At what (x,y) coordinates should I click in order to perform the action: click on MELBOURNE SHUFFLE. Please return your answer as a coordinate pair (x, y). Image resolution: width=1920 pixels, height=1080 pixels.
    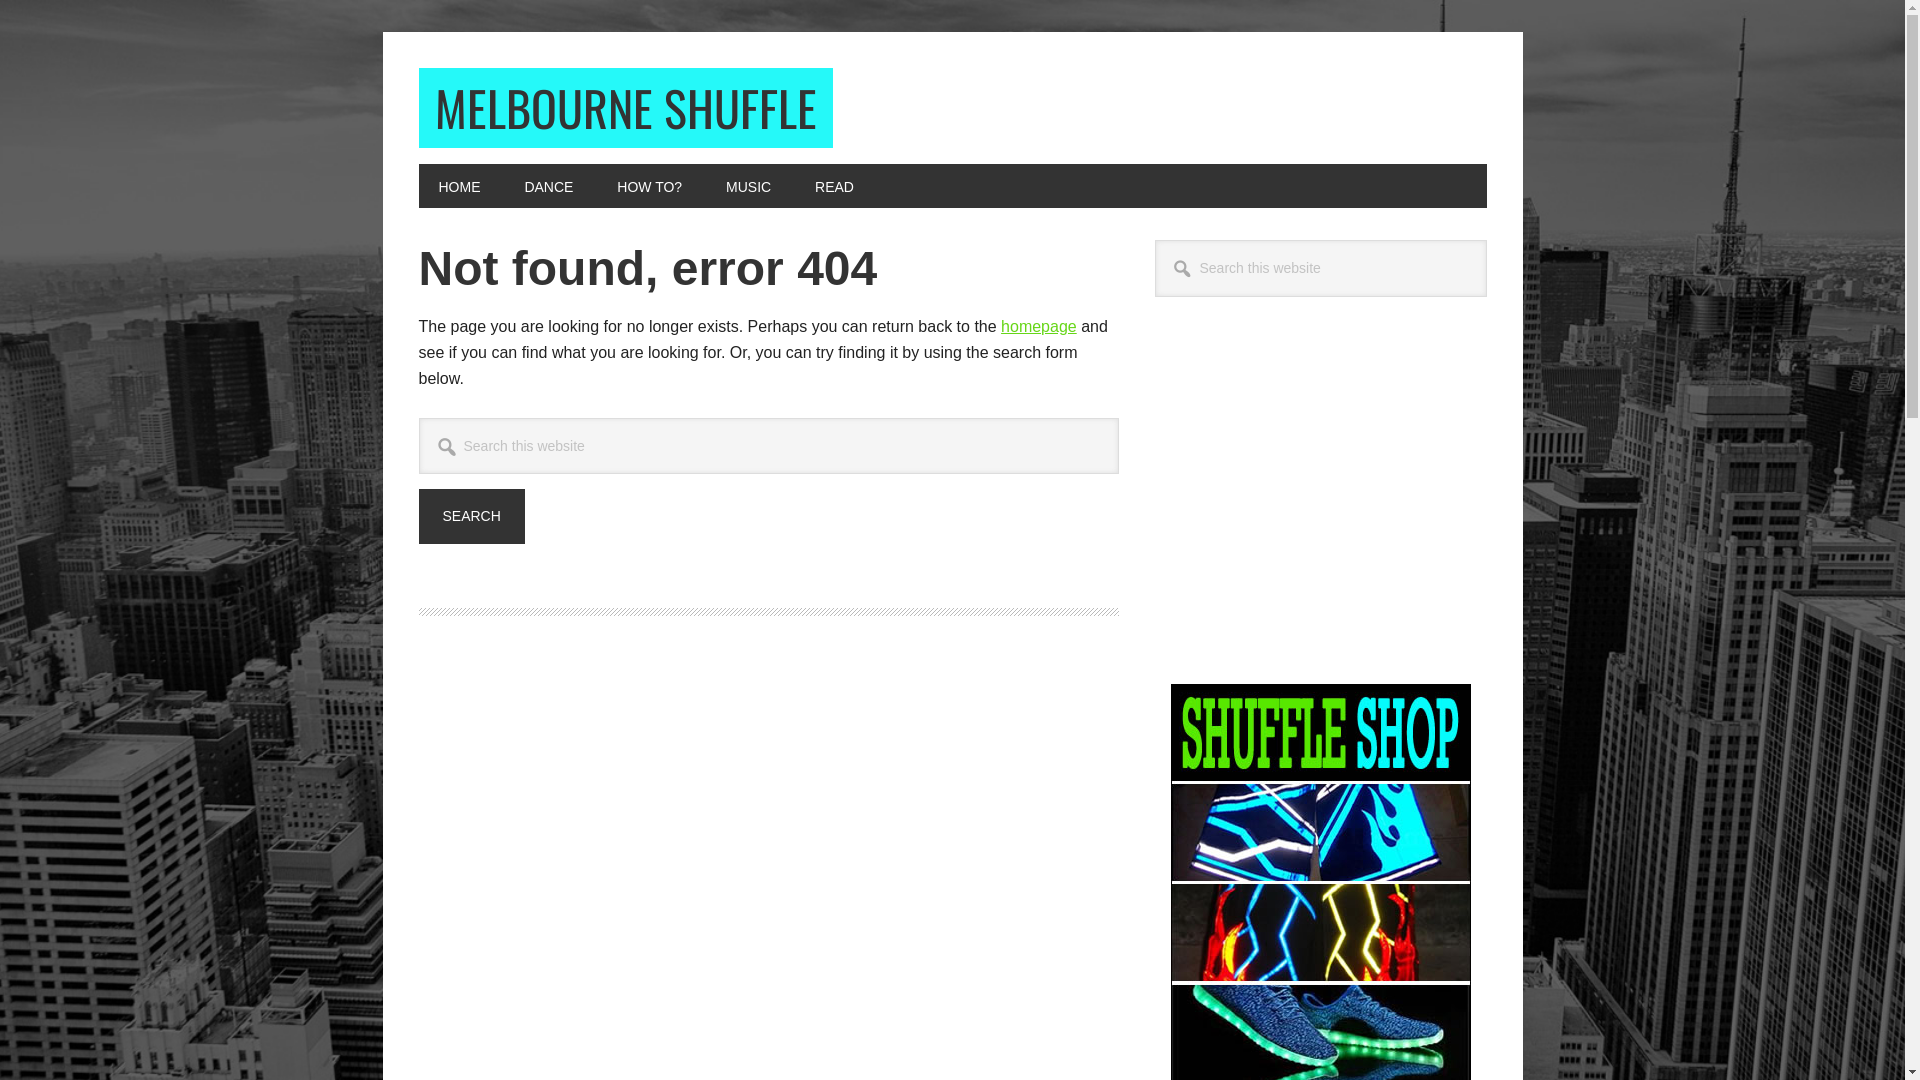
    Looking at the image, I should click on (625, 108).